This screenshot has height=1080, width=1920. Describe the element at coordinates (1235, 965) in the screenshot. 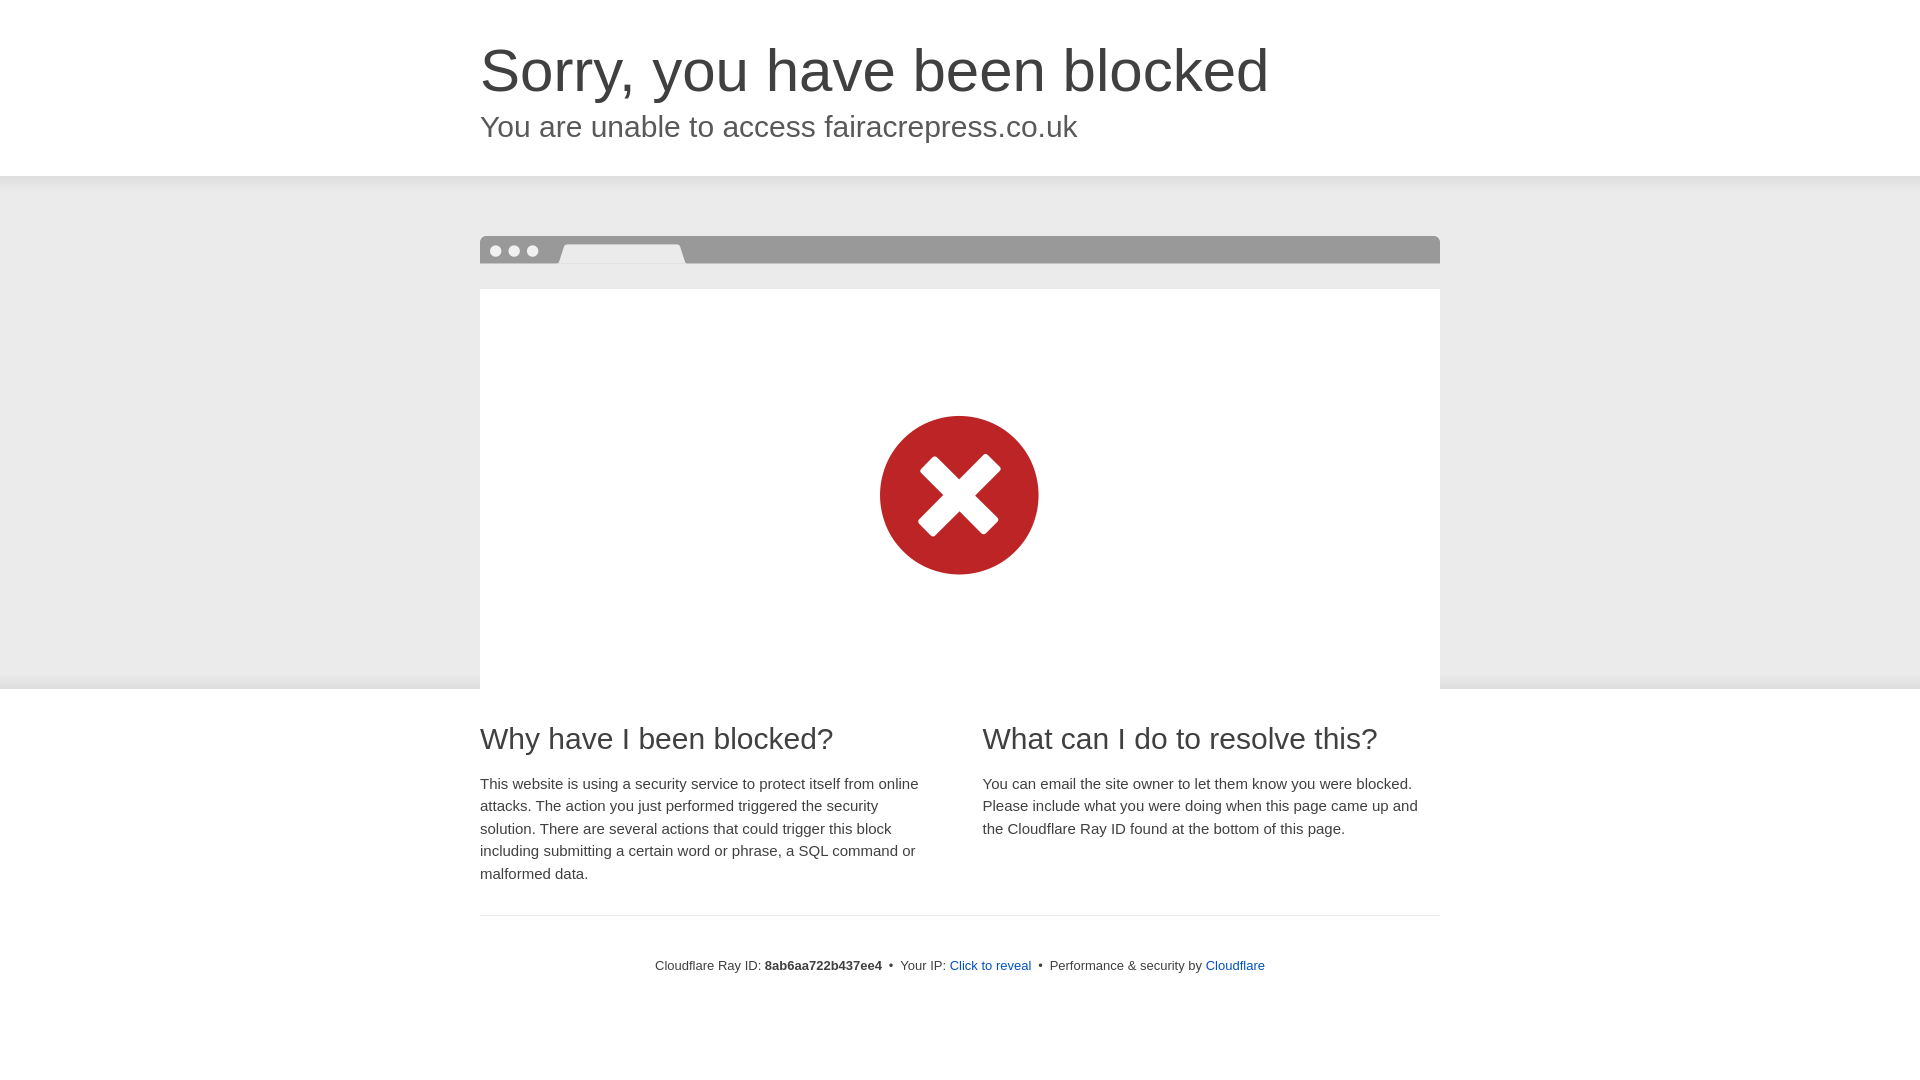

I see `Cloudflare` at that location.